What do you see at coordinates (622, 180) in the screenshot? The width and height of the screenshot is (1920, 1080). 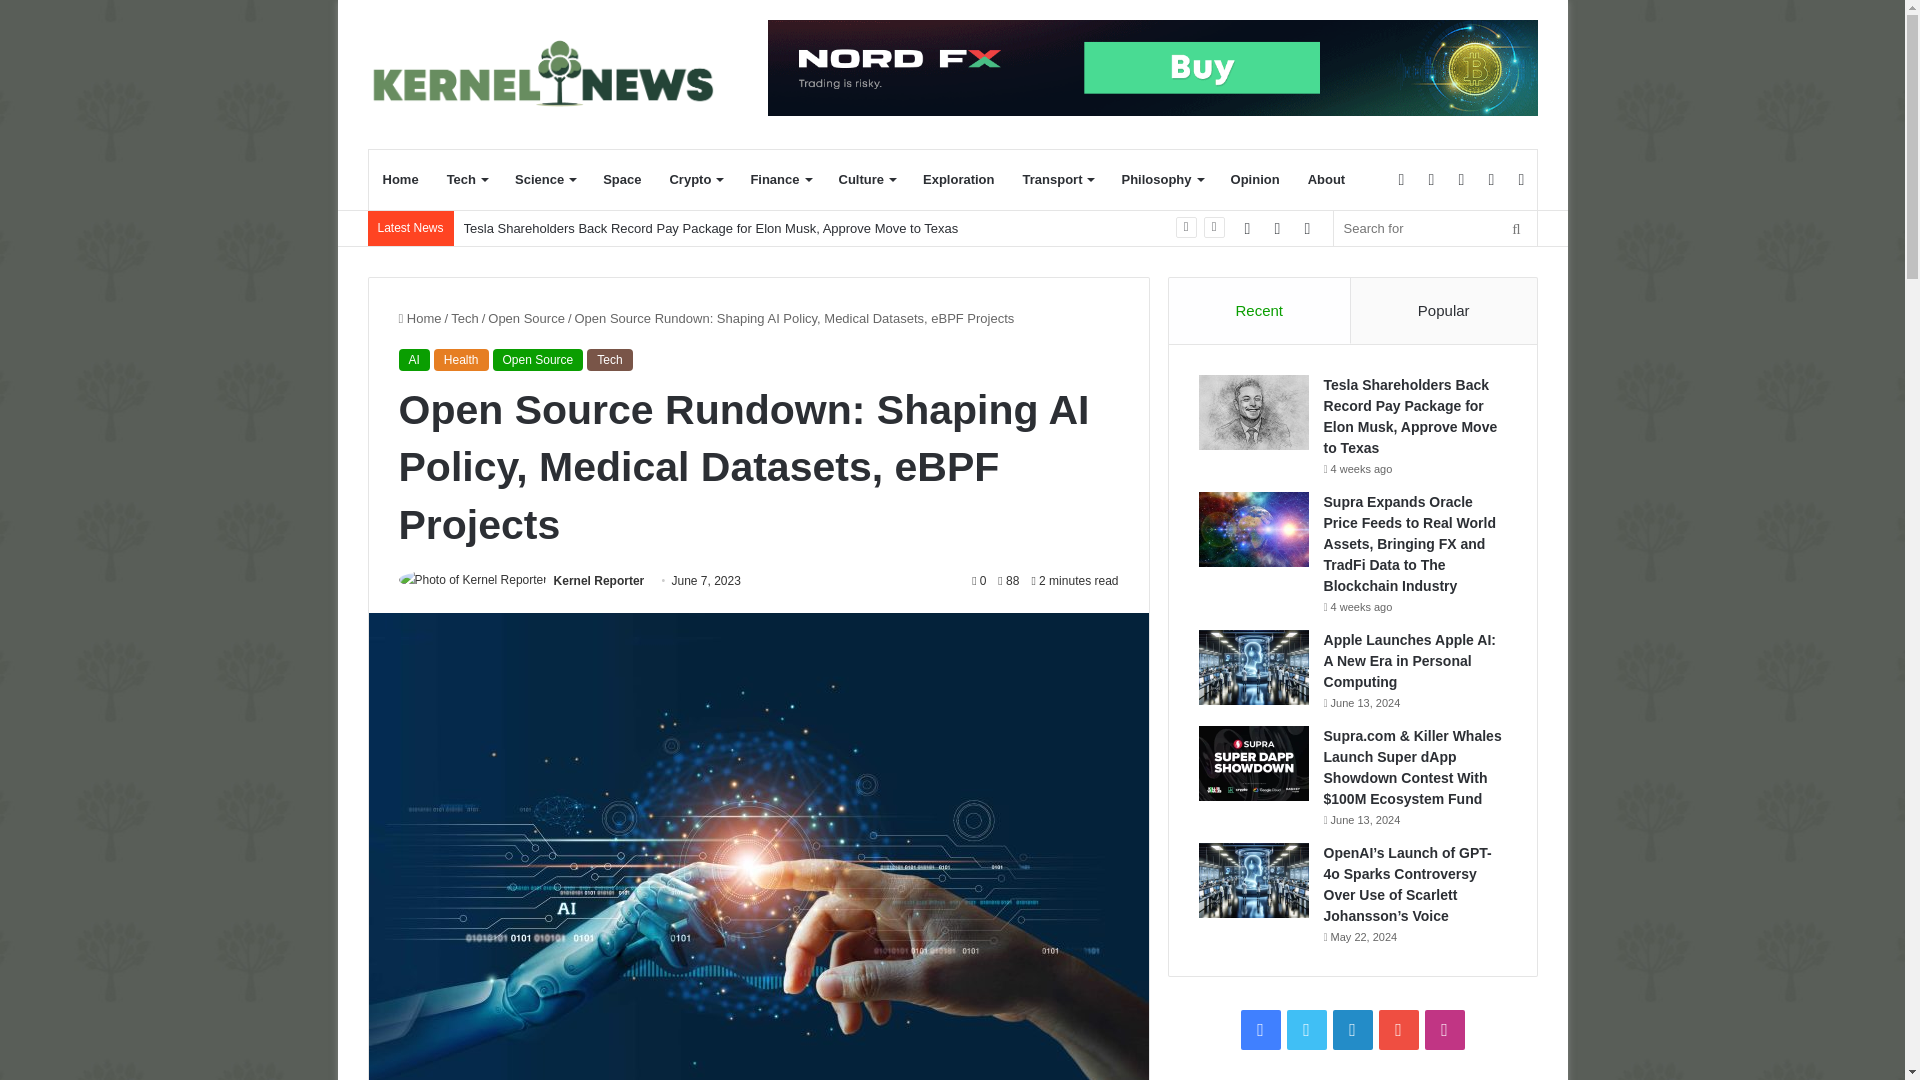 I see `Space` at bounding box center [622, 180].